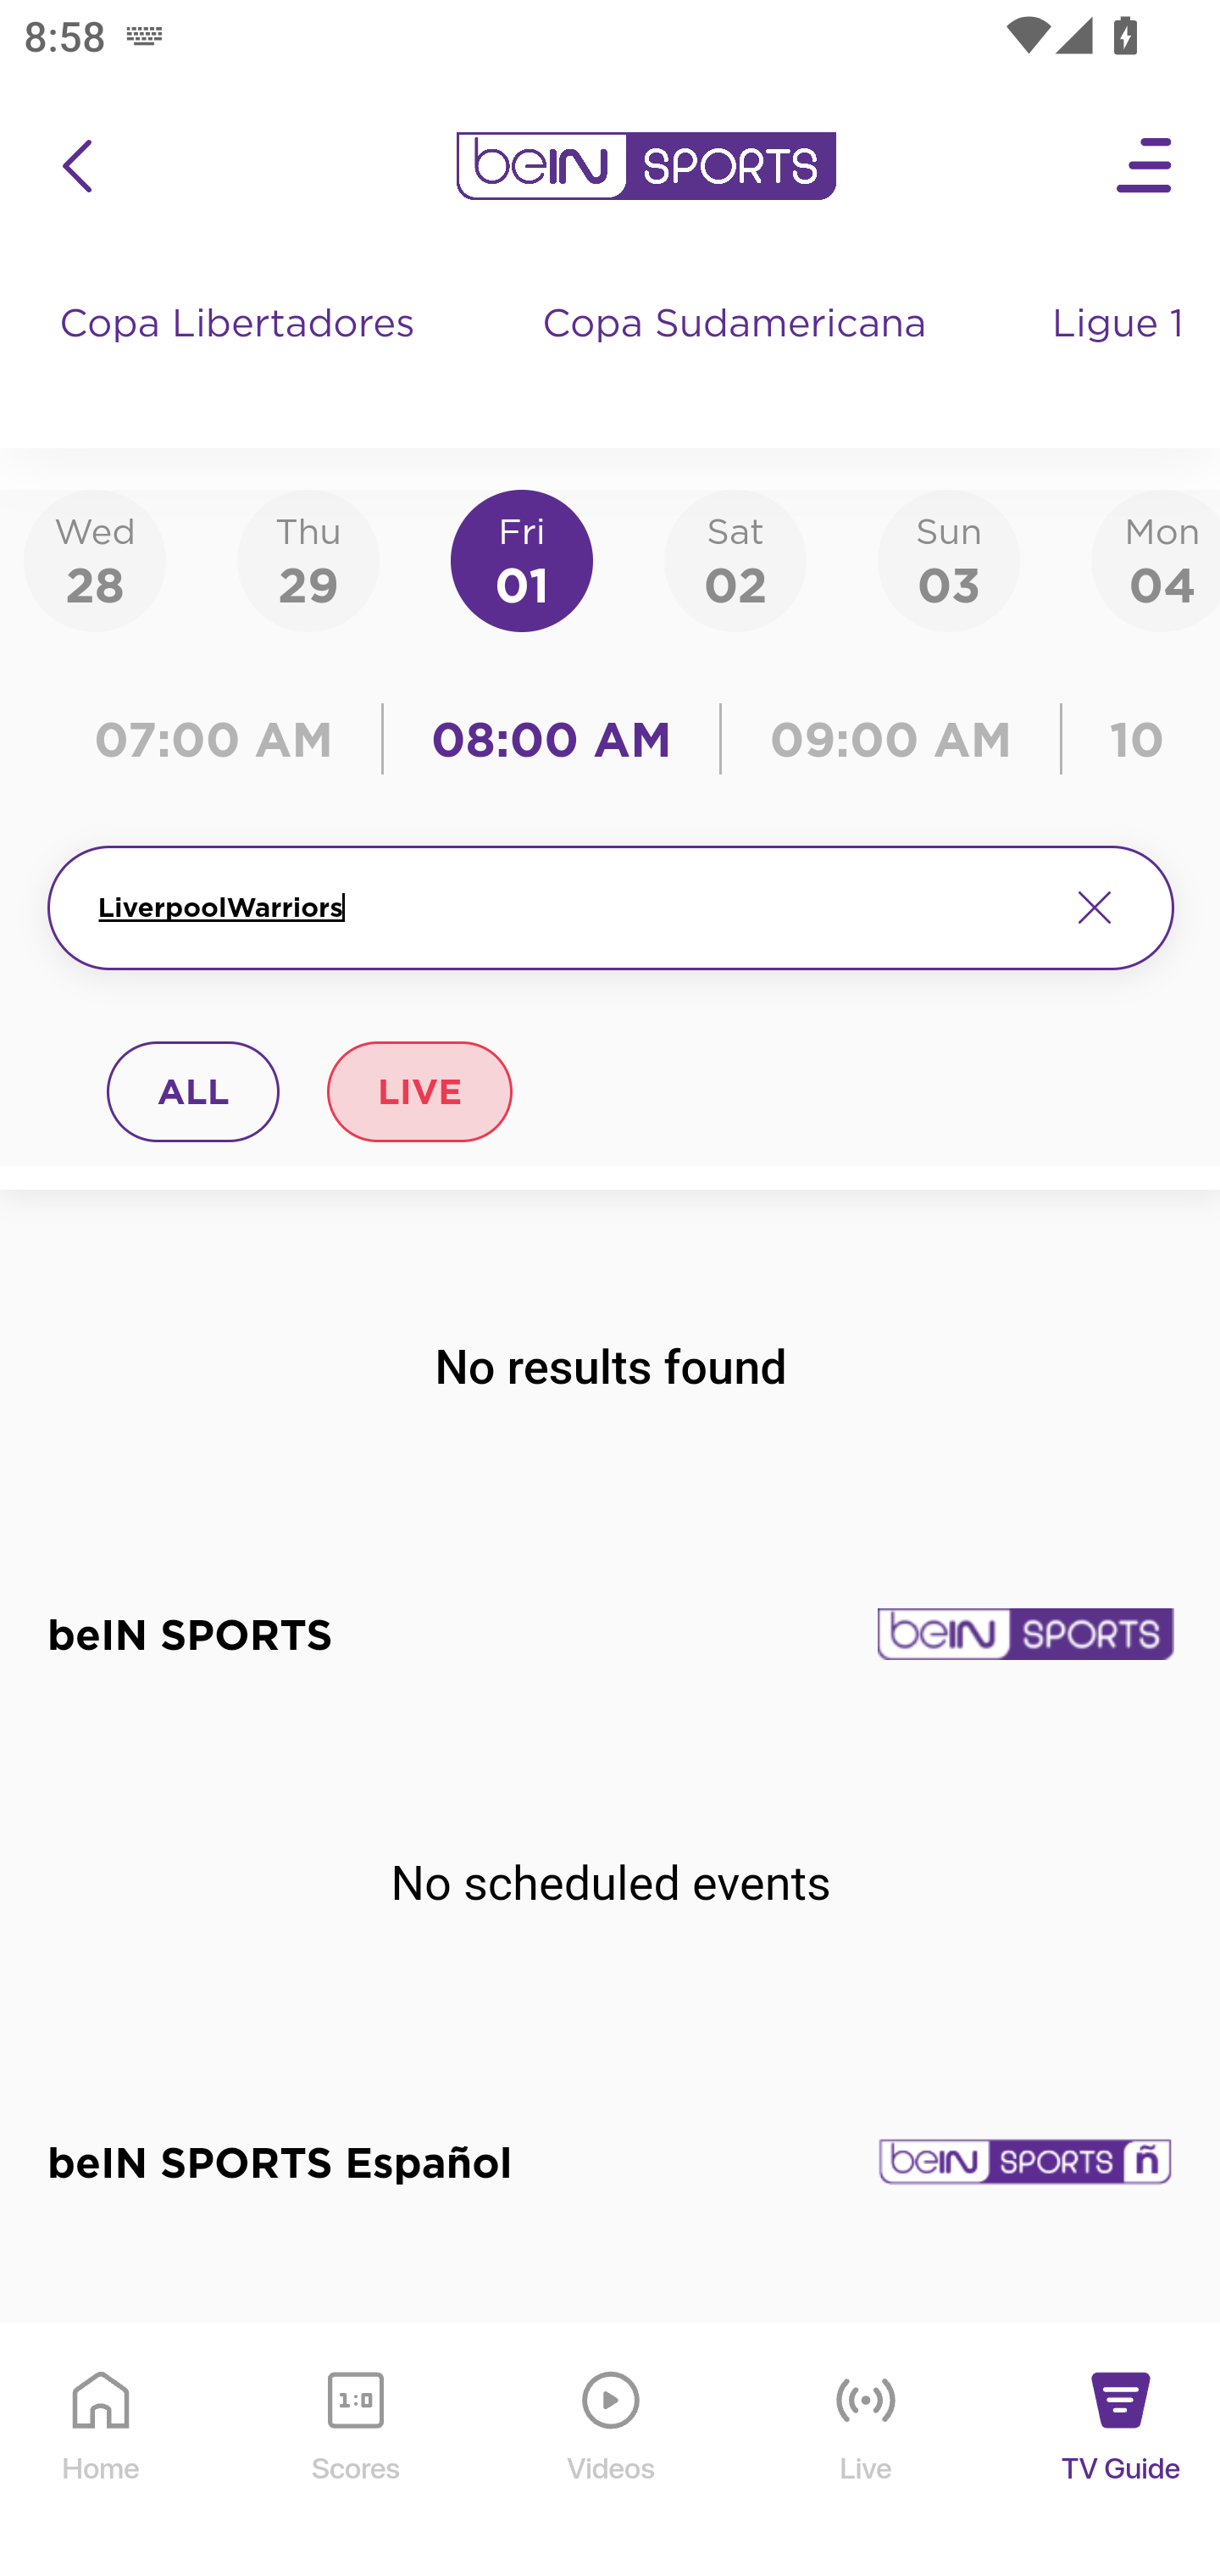  What do you see at coordinates (552, 739) in the screenshot?
I see `08:00 AM` at bounding box center [552, 739].